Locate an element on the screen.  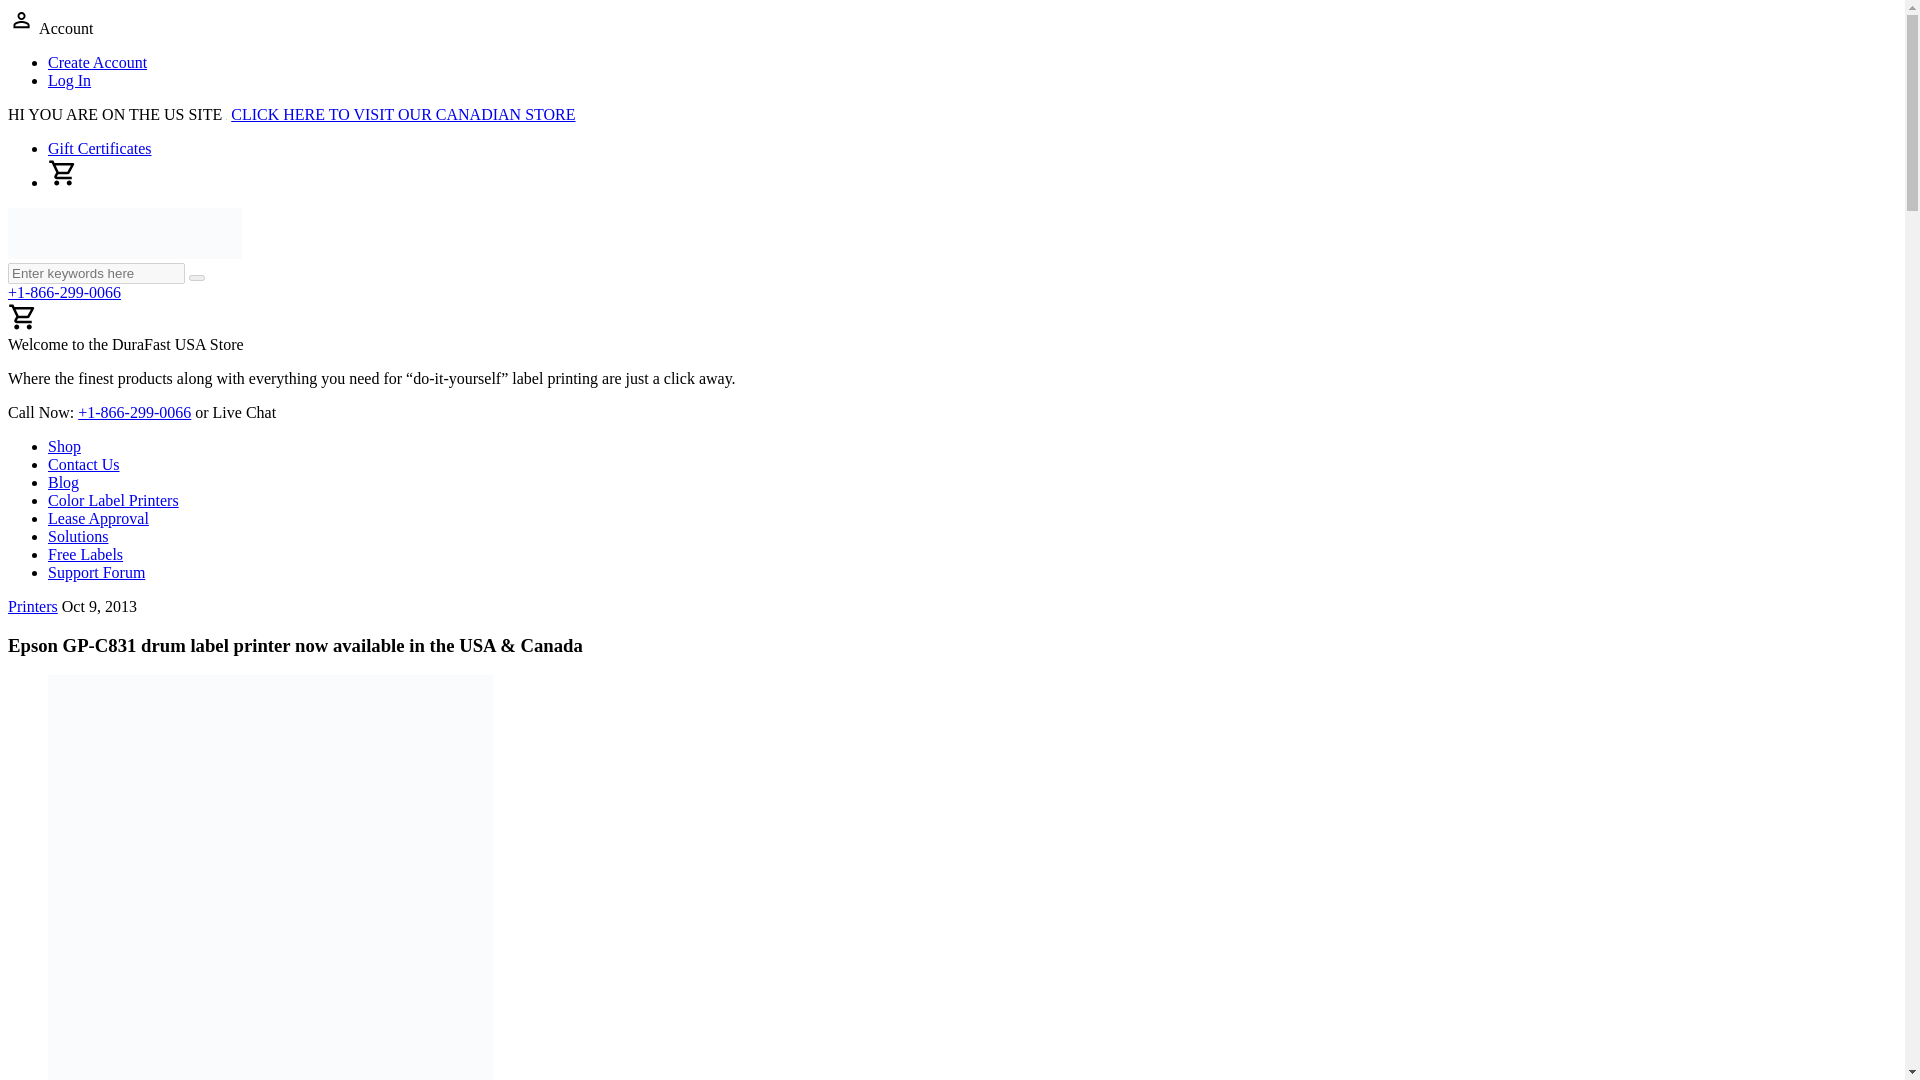
Log In is located at coordinates (69, 80).